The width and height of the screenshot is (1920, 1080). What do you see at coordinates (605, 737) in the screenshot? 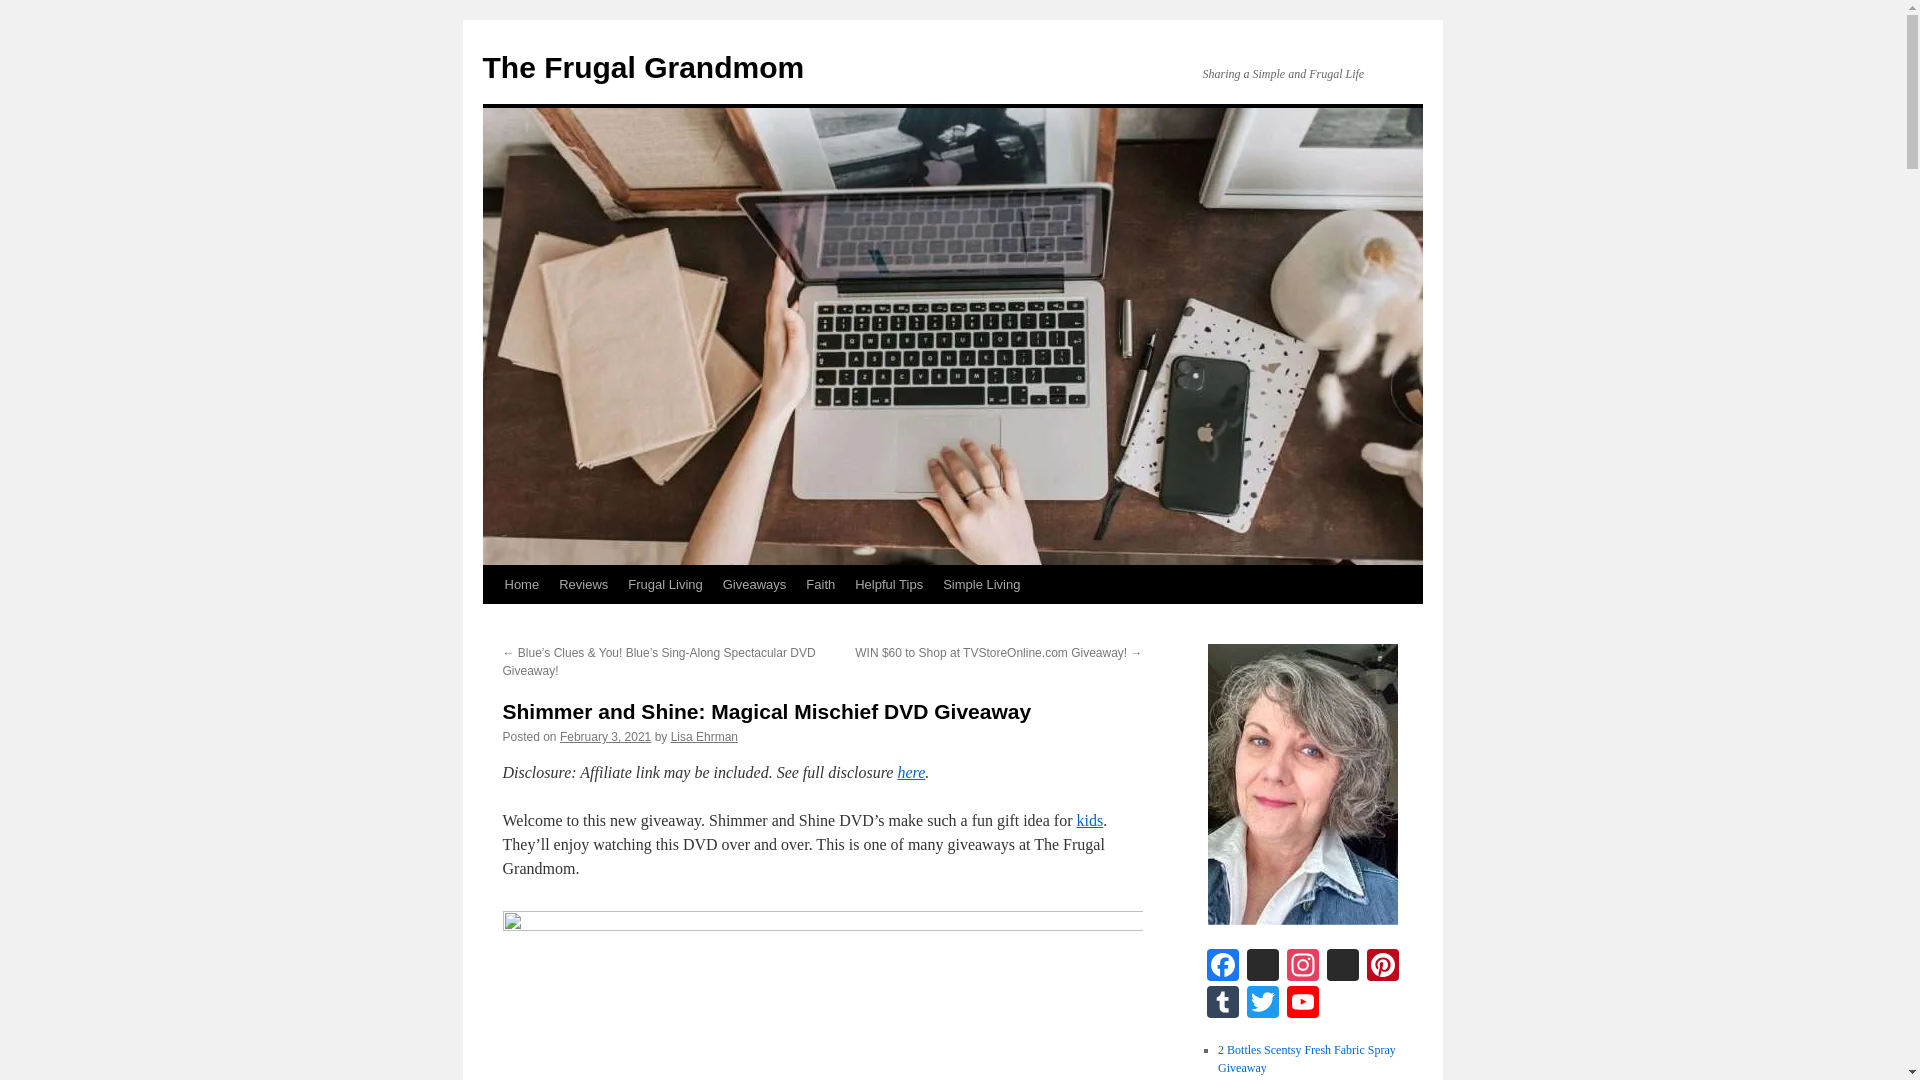
I see `4:33 pm` at bounding box center [605, 737].